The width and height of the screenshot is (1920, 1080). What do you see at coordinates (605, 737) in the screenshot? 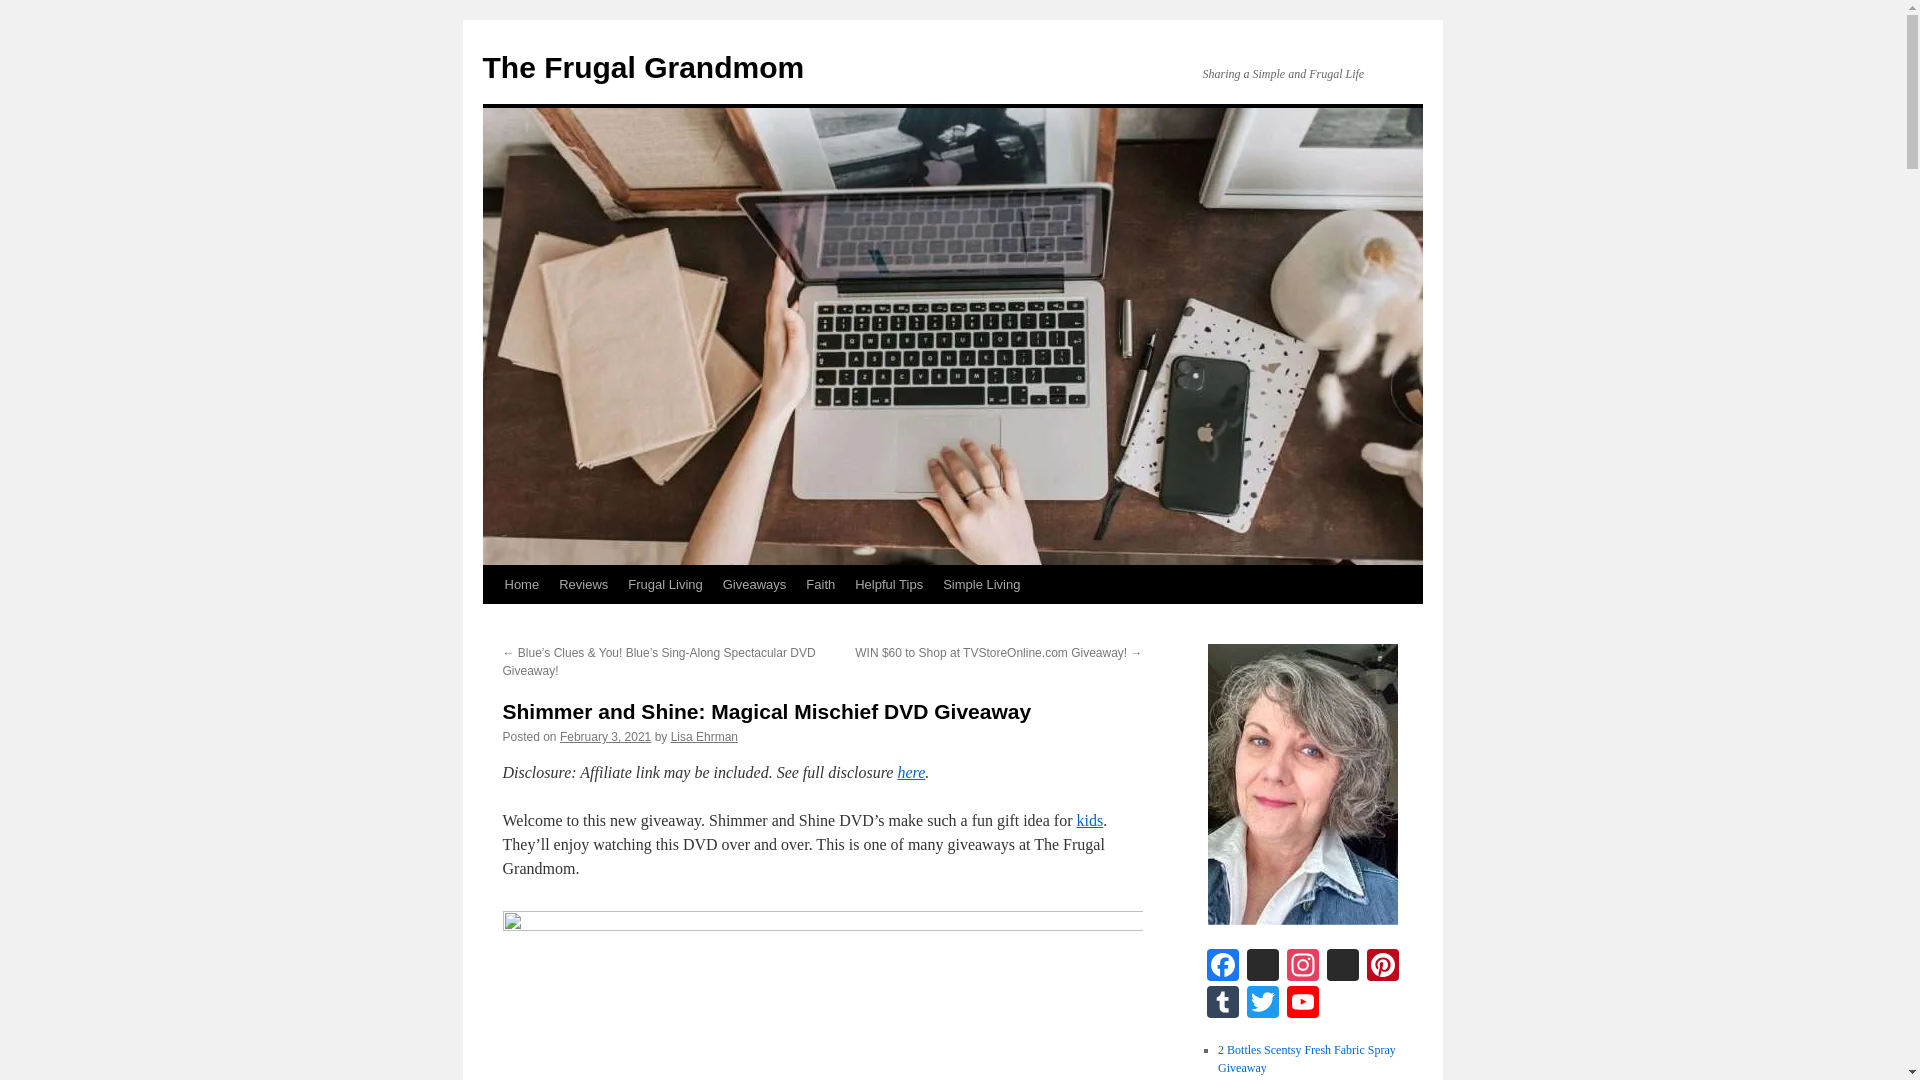
I see `4:33 pm` at bounding box center [605, 737].